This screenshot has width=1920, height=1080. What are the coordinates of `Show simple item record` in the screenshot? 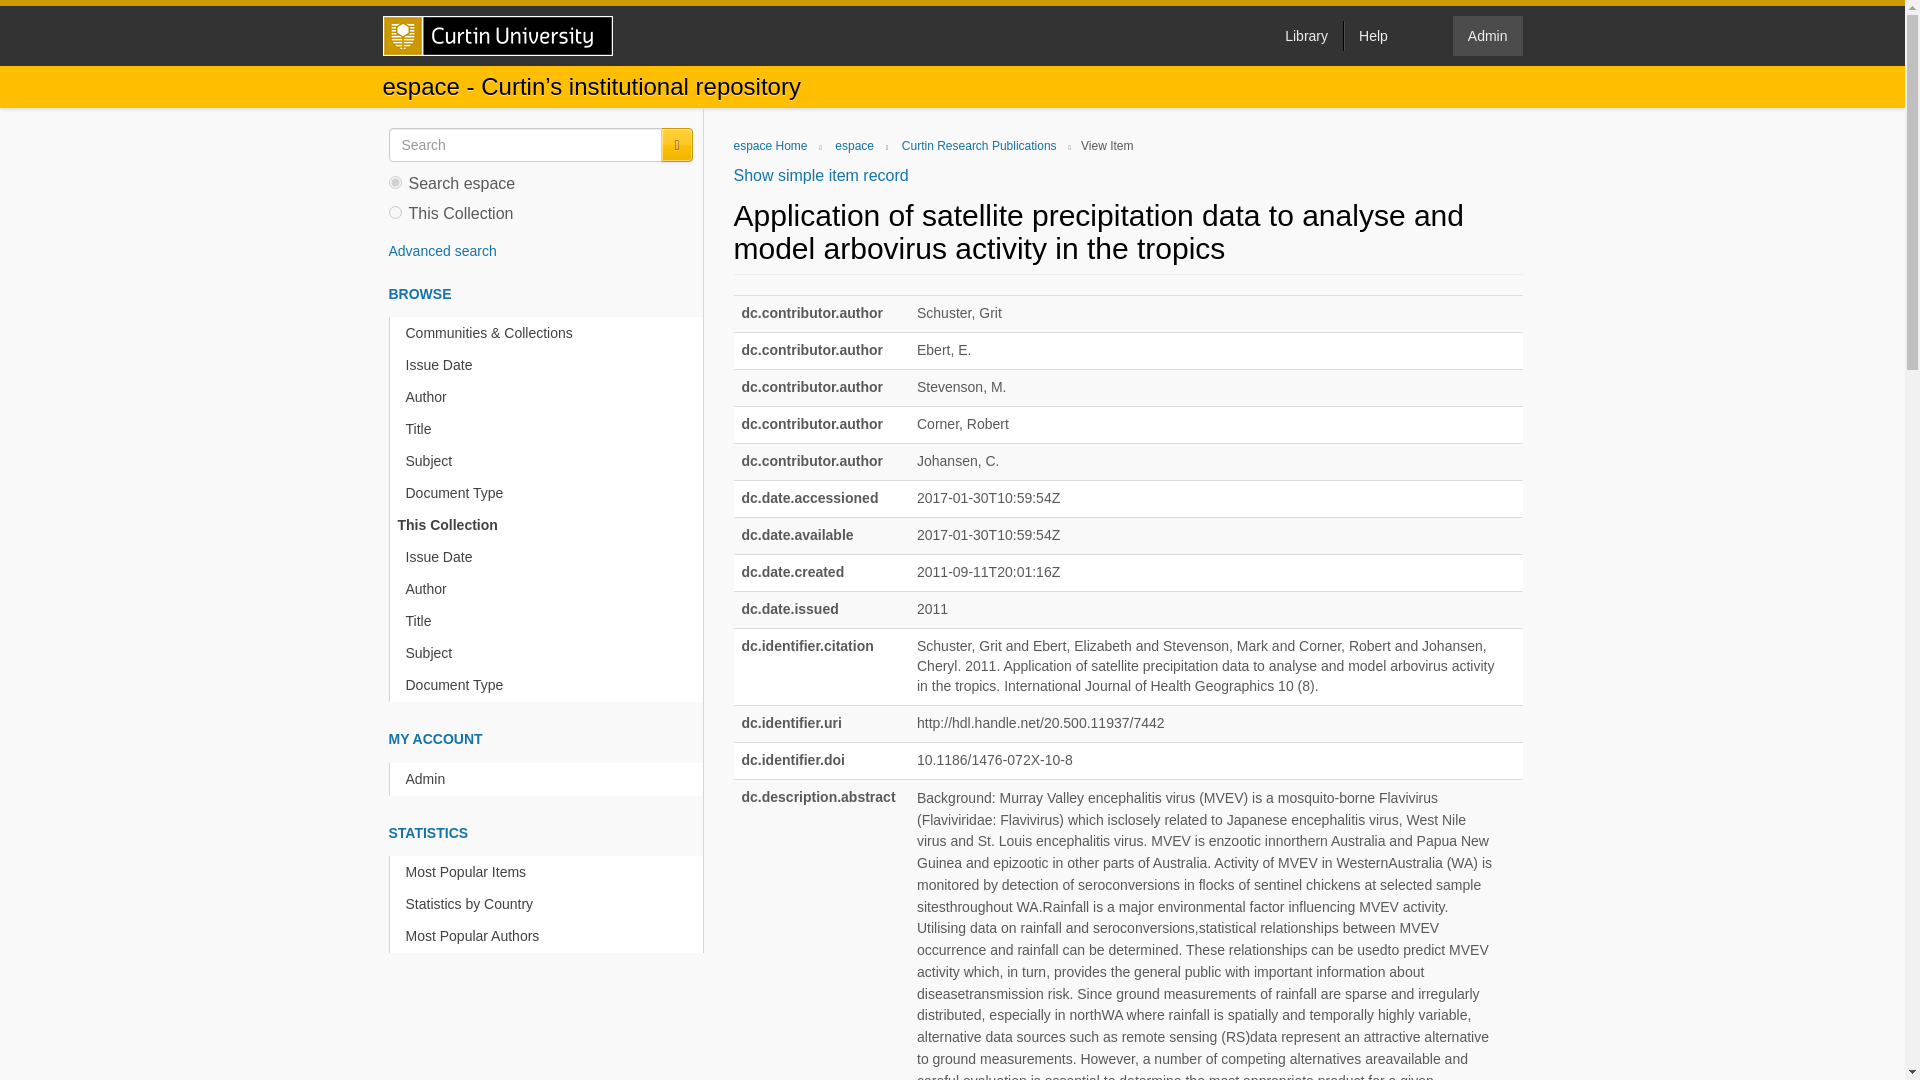 It's located at (820, 175).